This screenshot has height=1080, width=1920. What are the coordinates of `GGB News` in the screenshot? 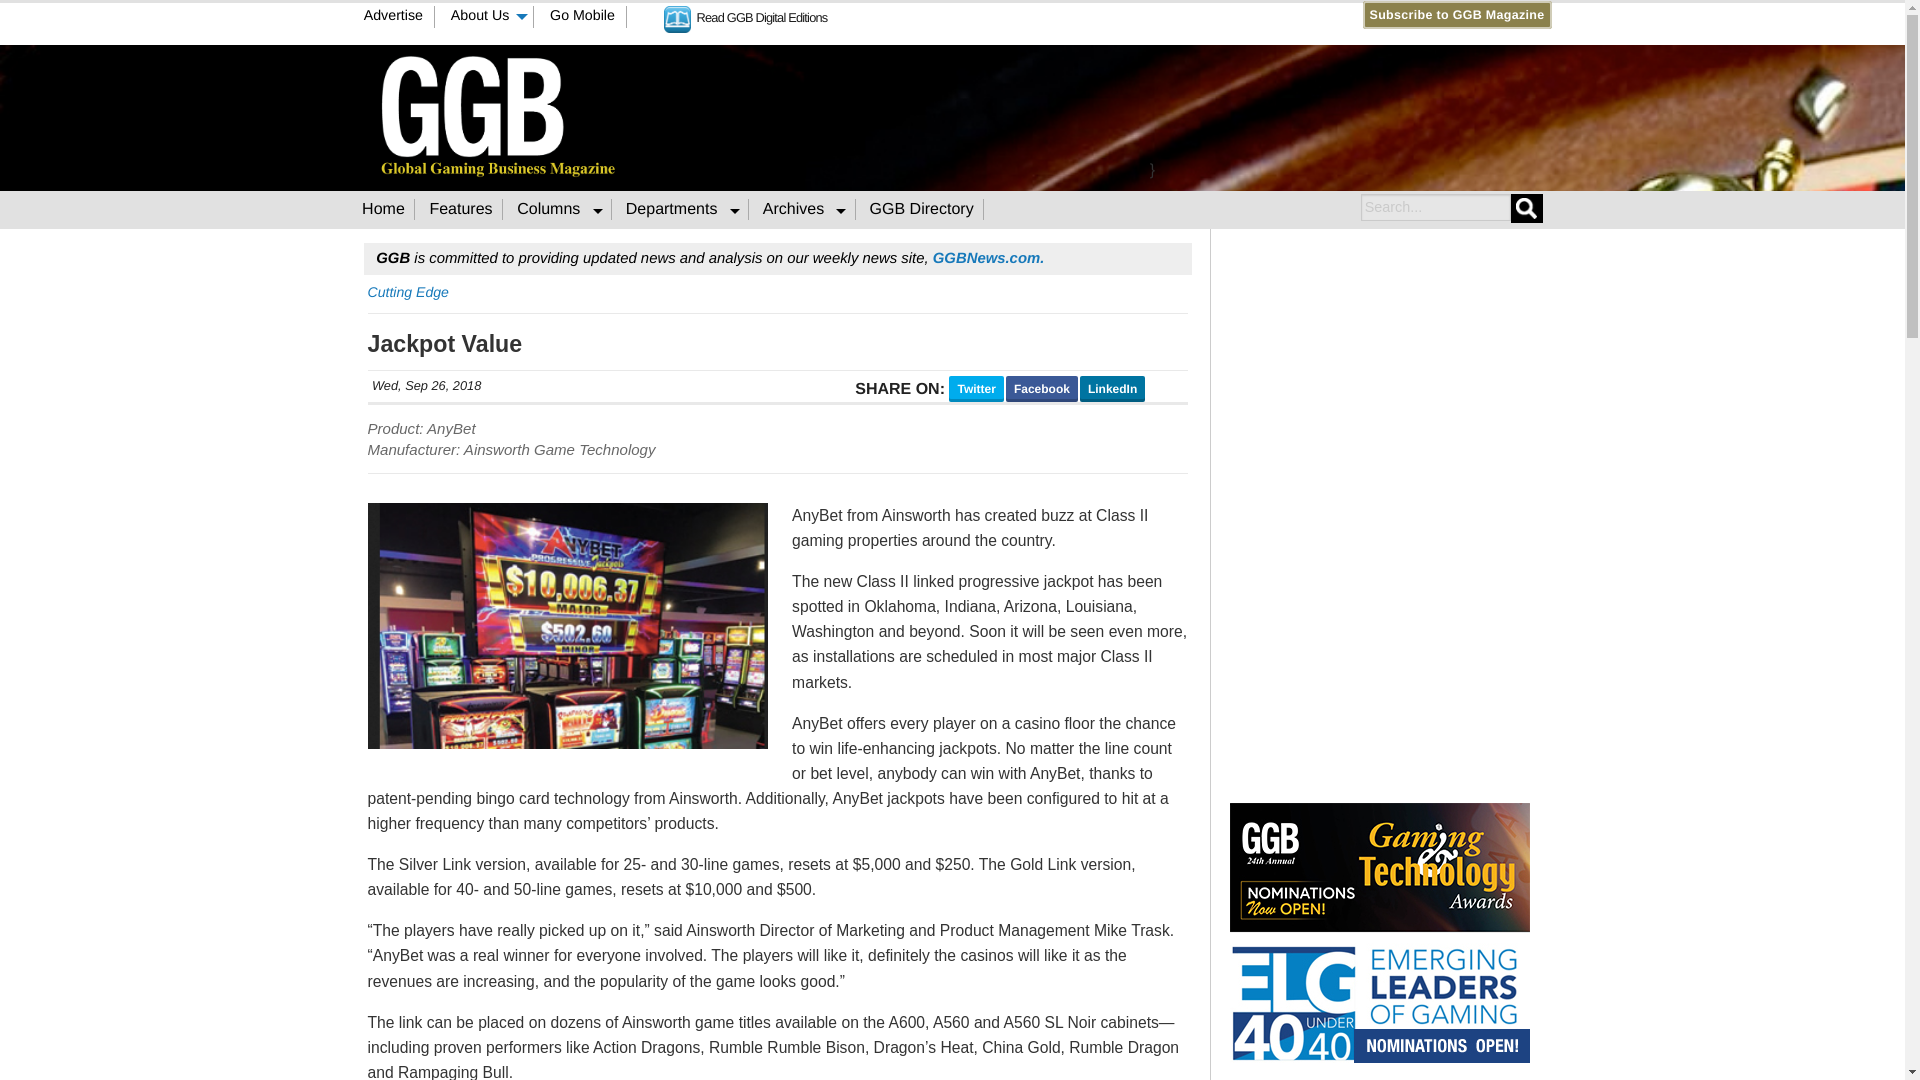 It's located at (988, 258).